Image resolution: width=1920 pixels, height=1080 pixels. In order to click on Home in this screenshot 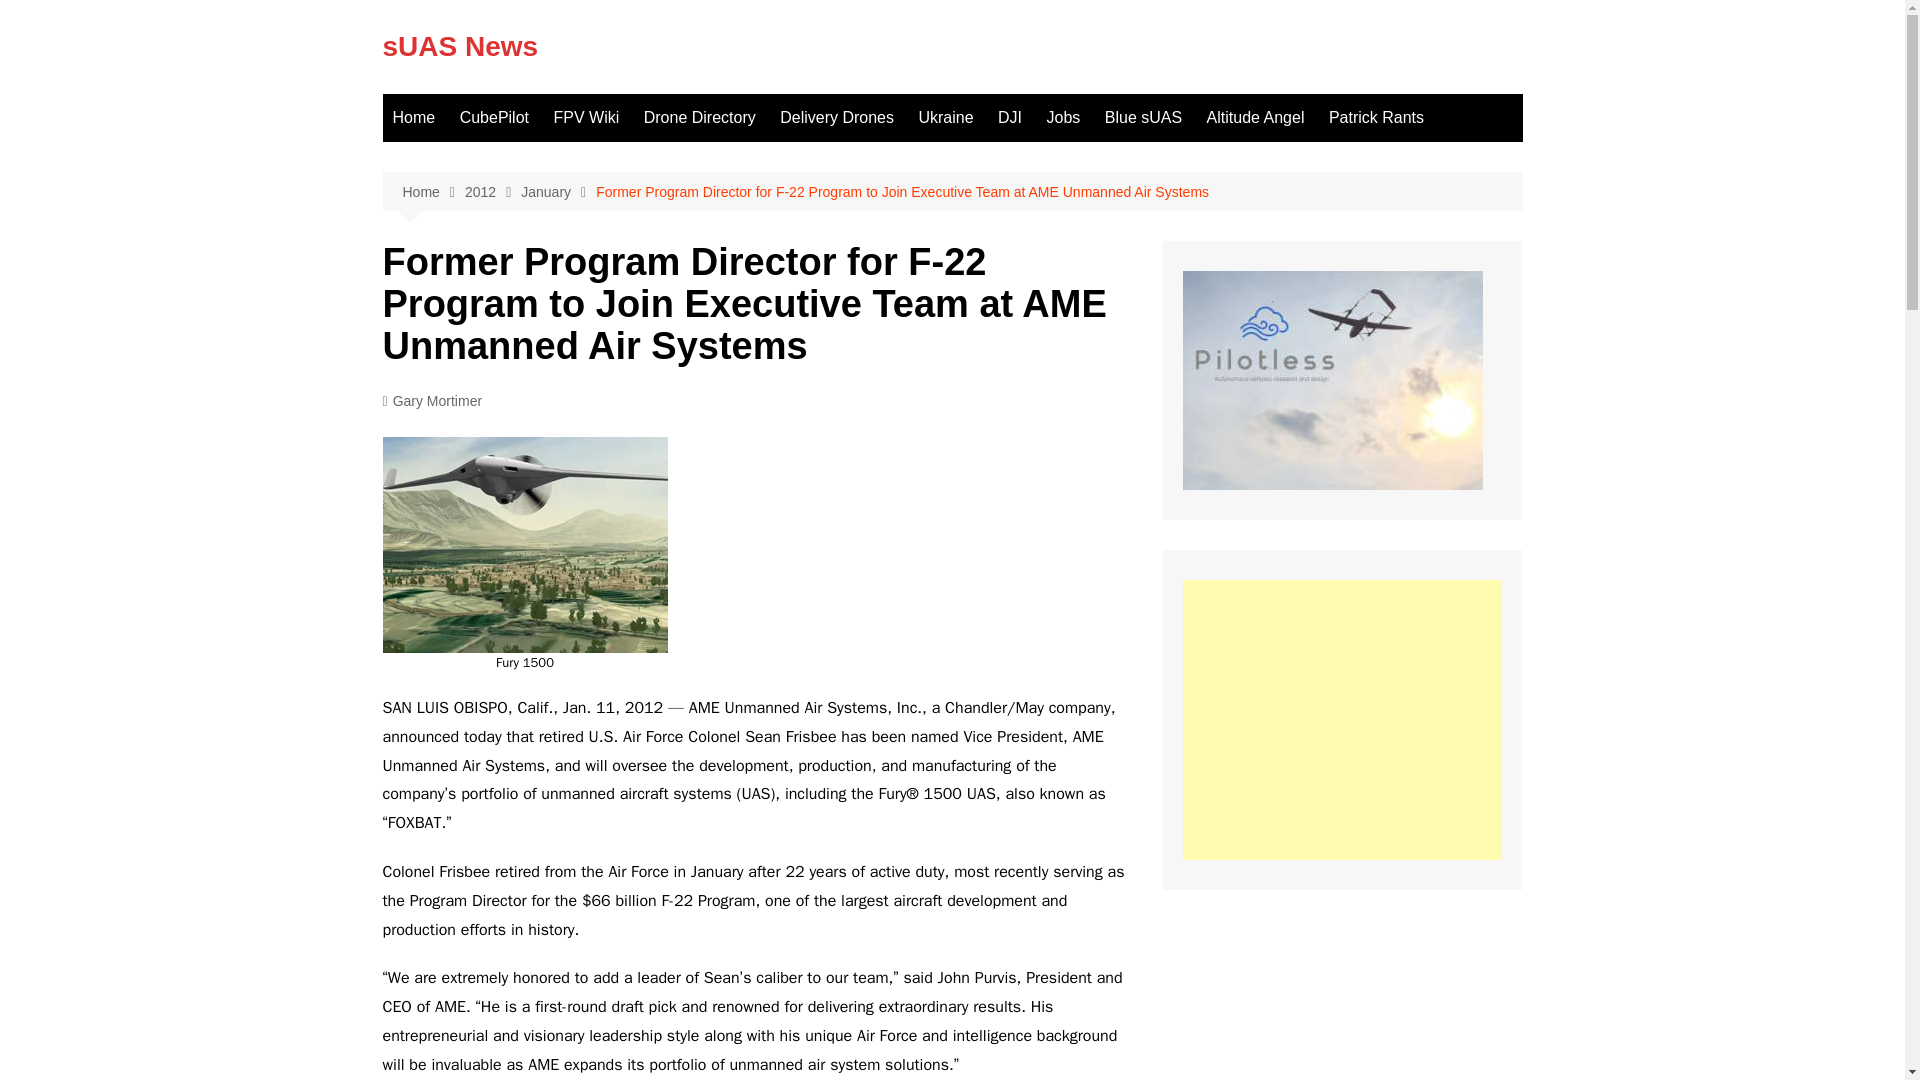, I will do `click(432, 192)`.